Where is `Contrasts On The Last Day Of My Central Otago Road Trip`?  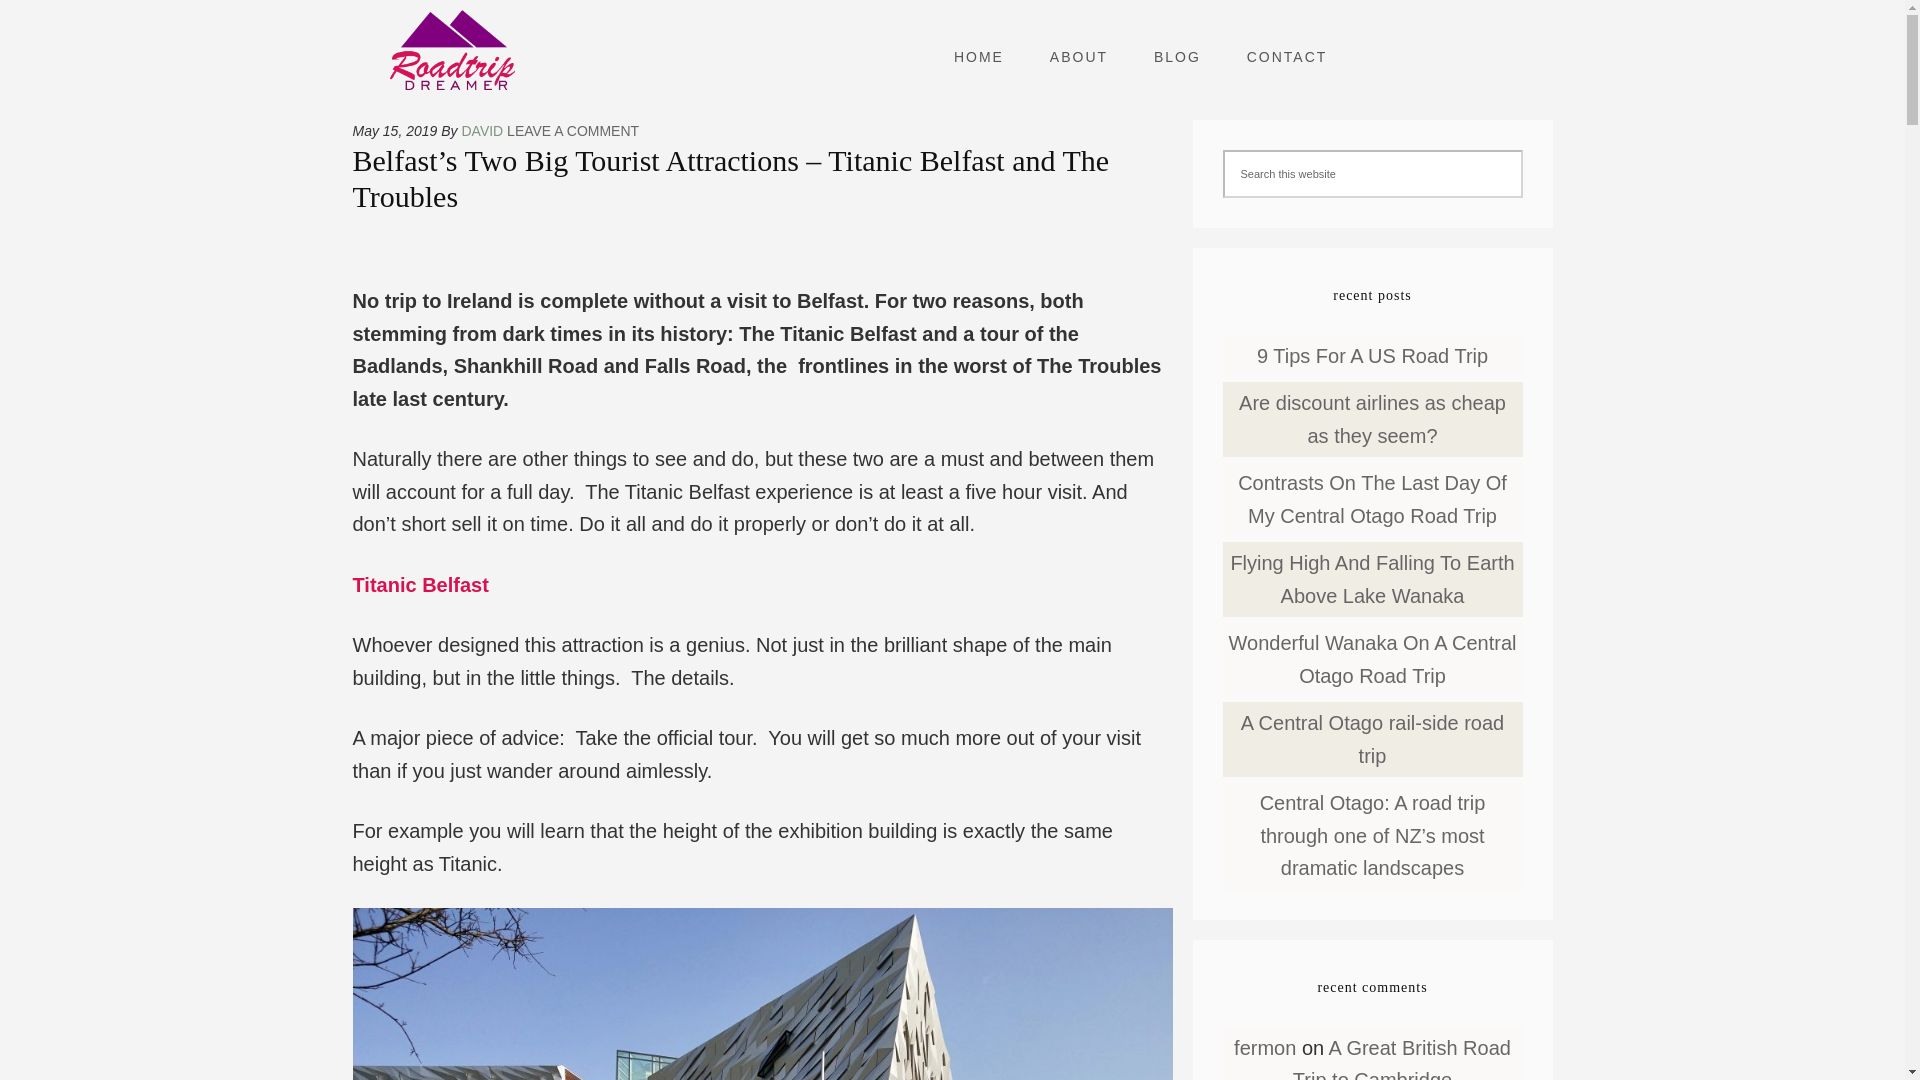 Contrasts On The Last Day Of My Central Otago Road Trip is located at coordinates (1372, 499).